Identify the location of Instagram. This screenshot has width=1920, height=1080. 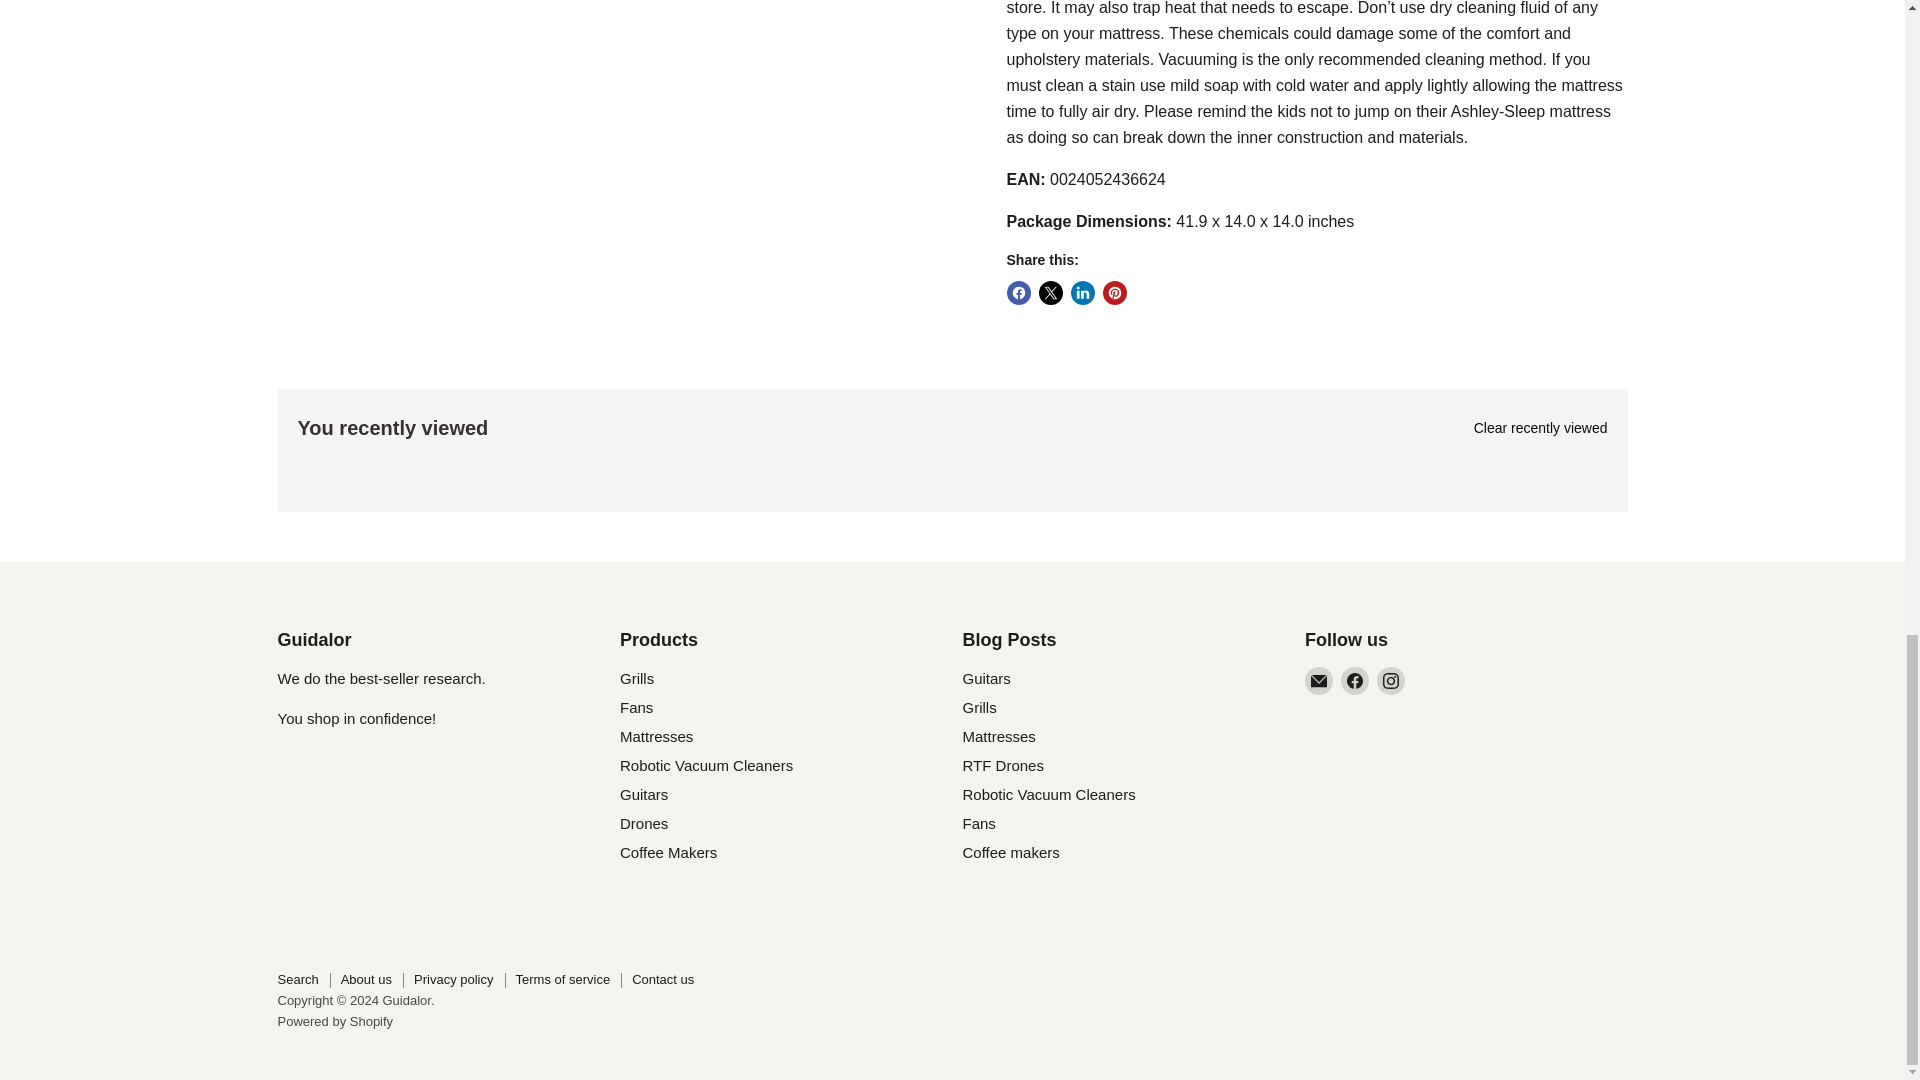
(1390, 681).